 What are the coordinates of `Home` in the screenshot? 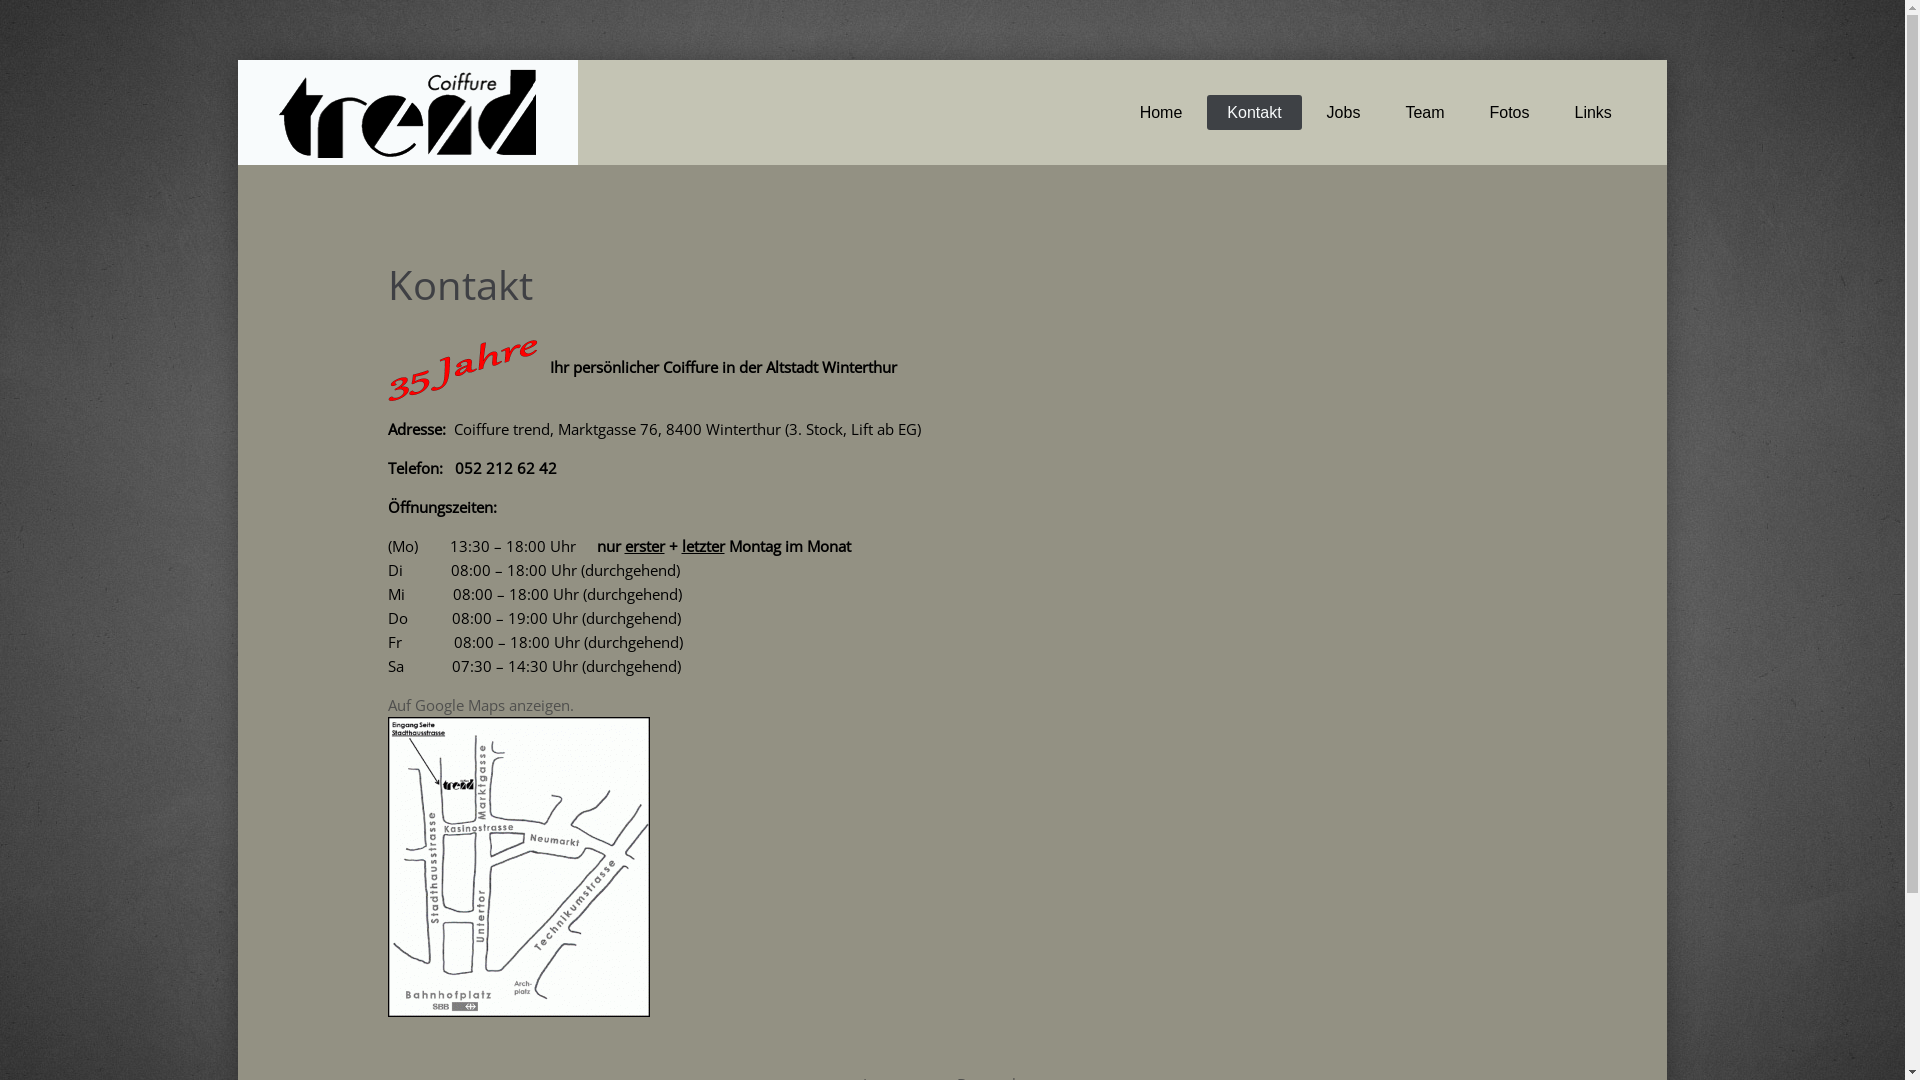 It's located at (1162, 112).